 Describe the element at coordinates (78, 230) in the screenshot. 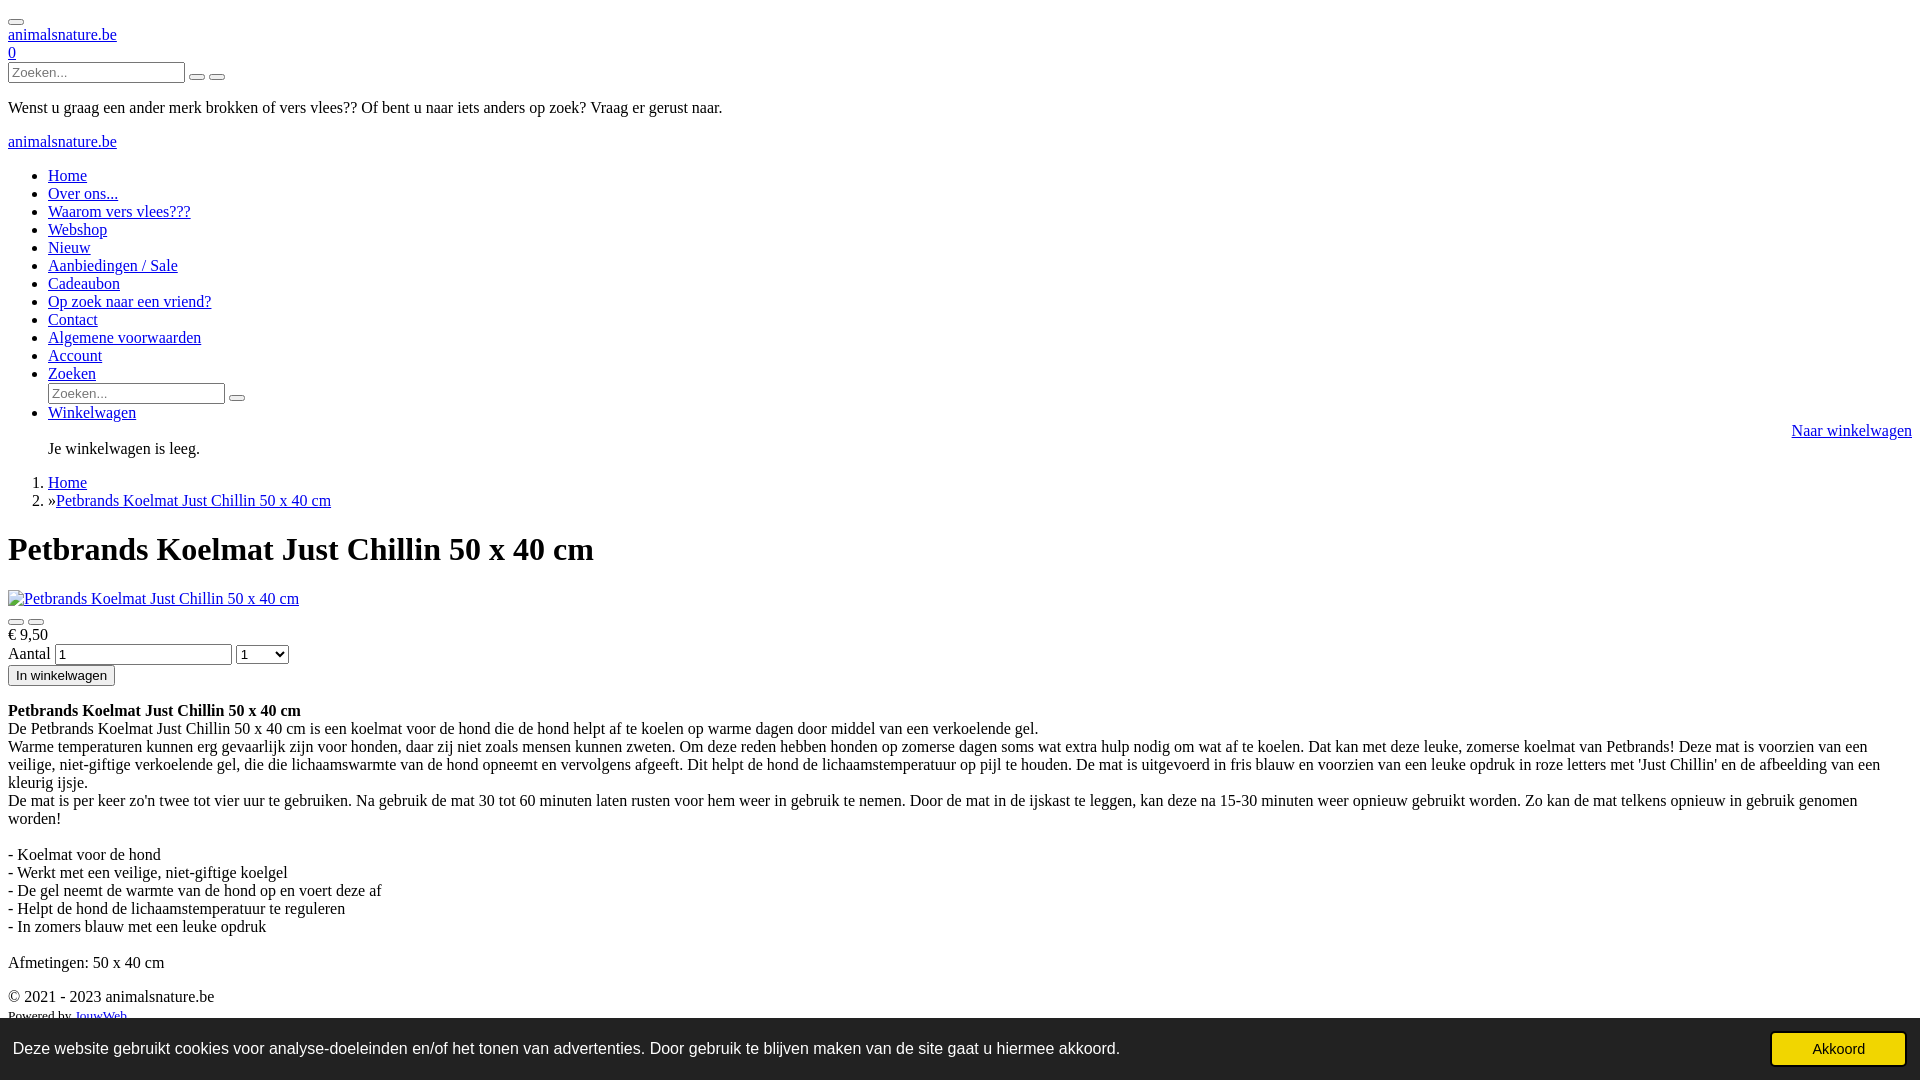

I see `Webshop` at that location.